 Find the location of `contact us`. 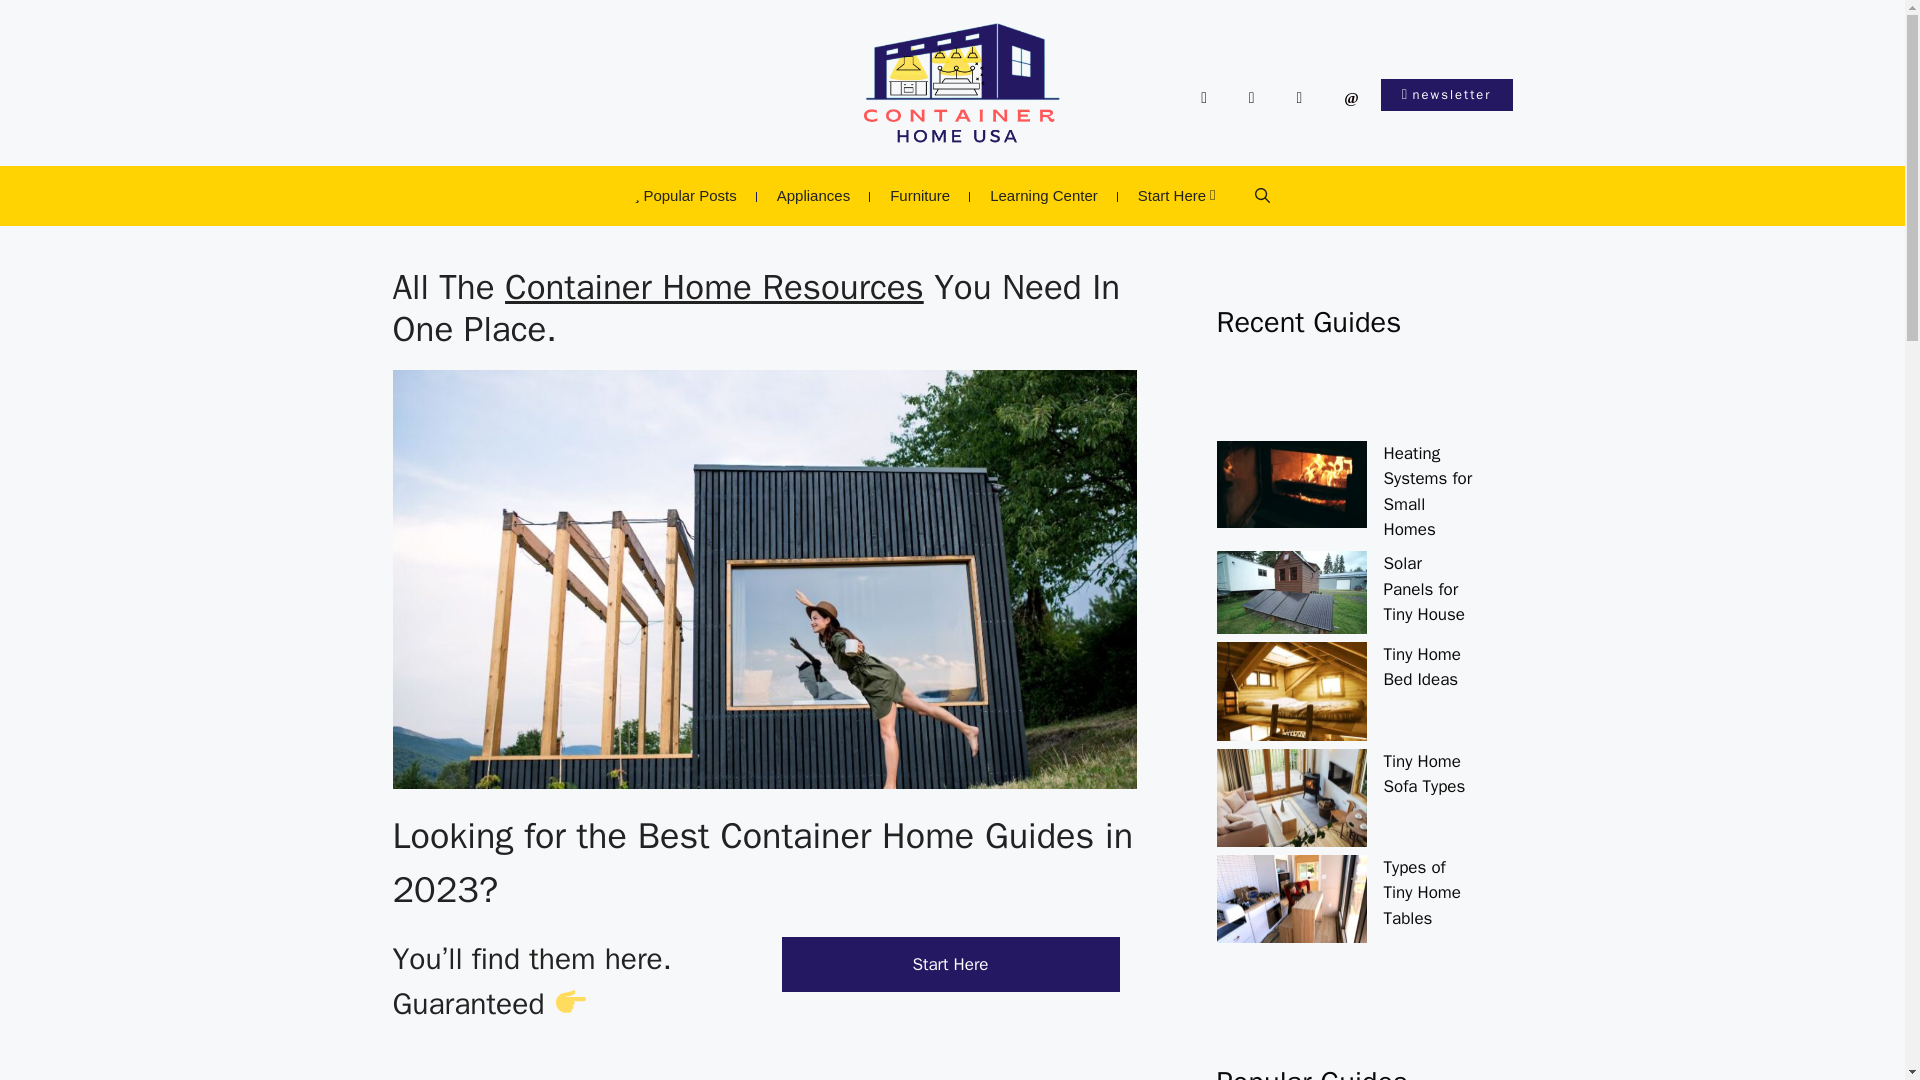

contact us is located at coordinates (1352, 98).